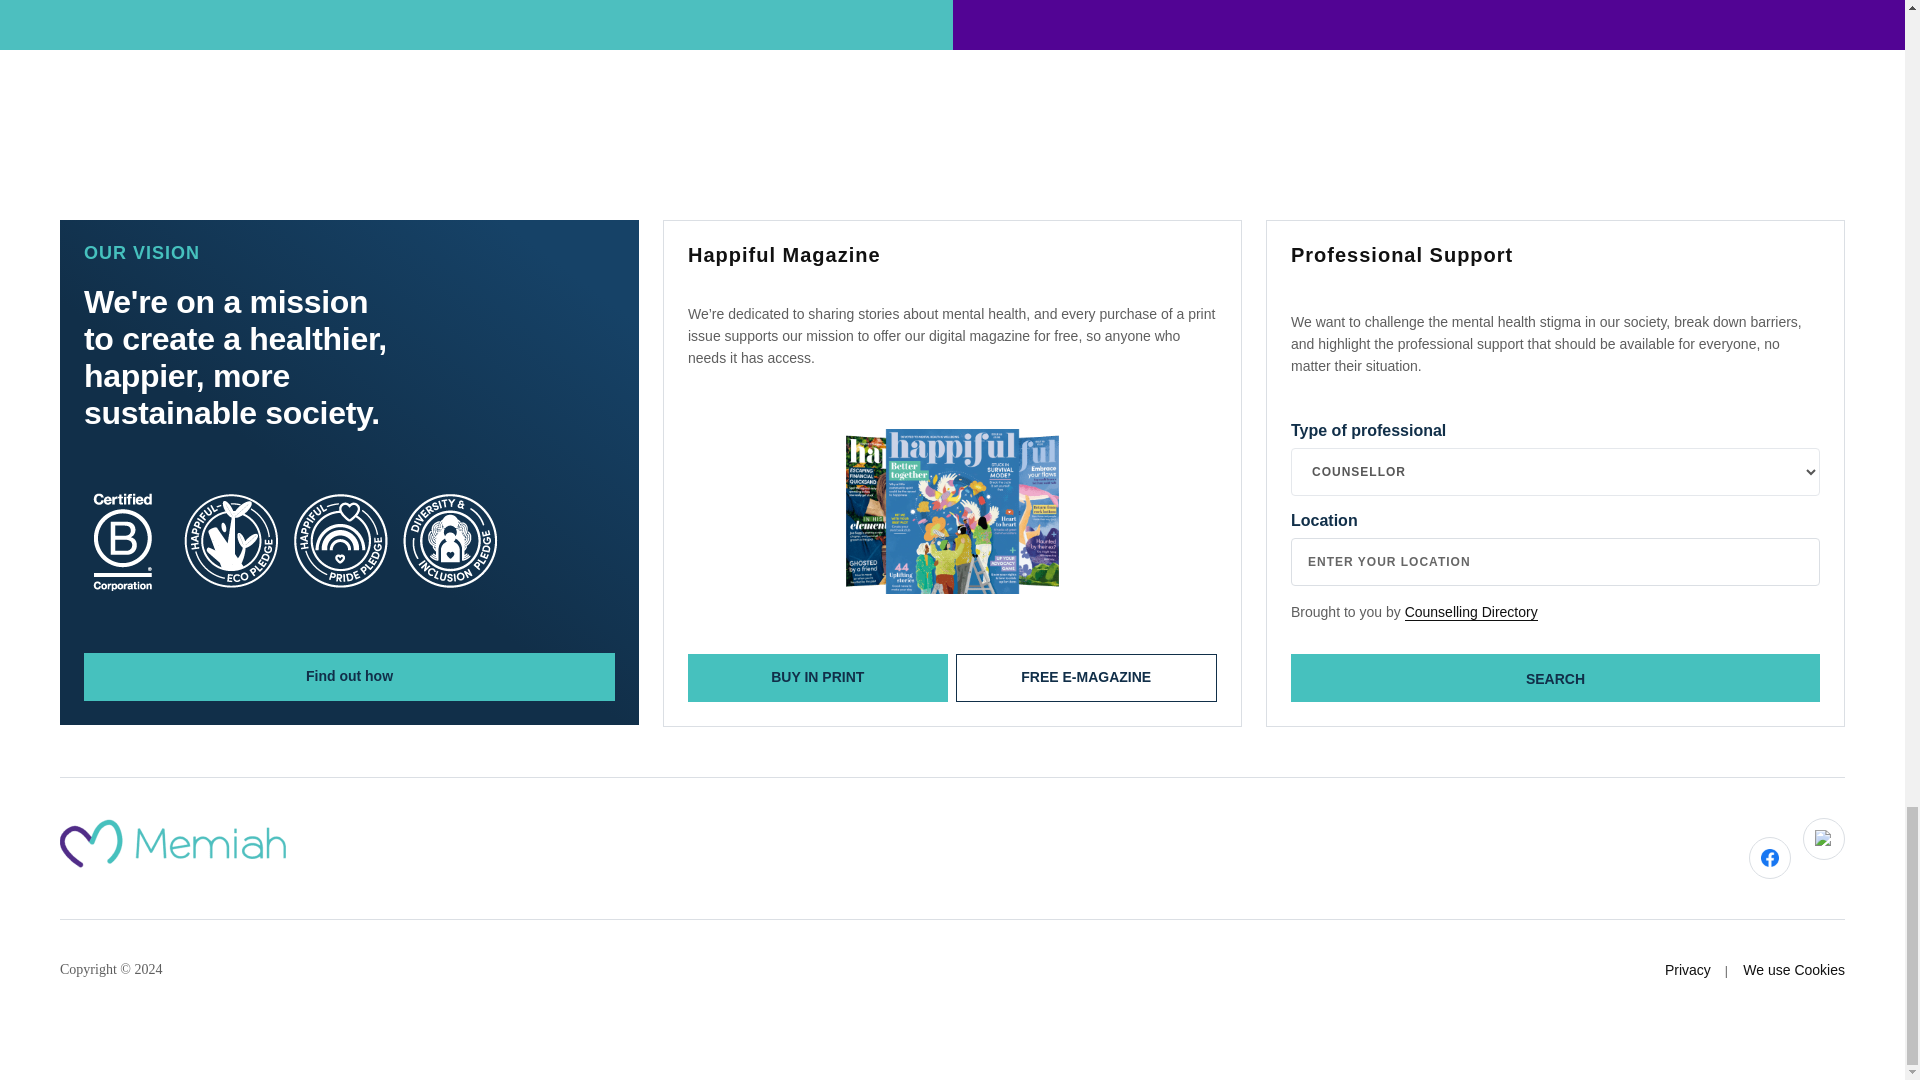 The height and width of the screenshot is (1080, 1920). Describe the element at coordinates (952, 511) in the screenshot. I see `Happiful Website` at that location.